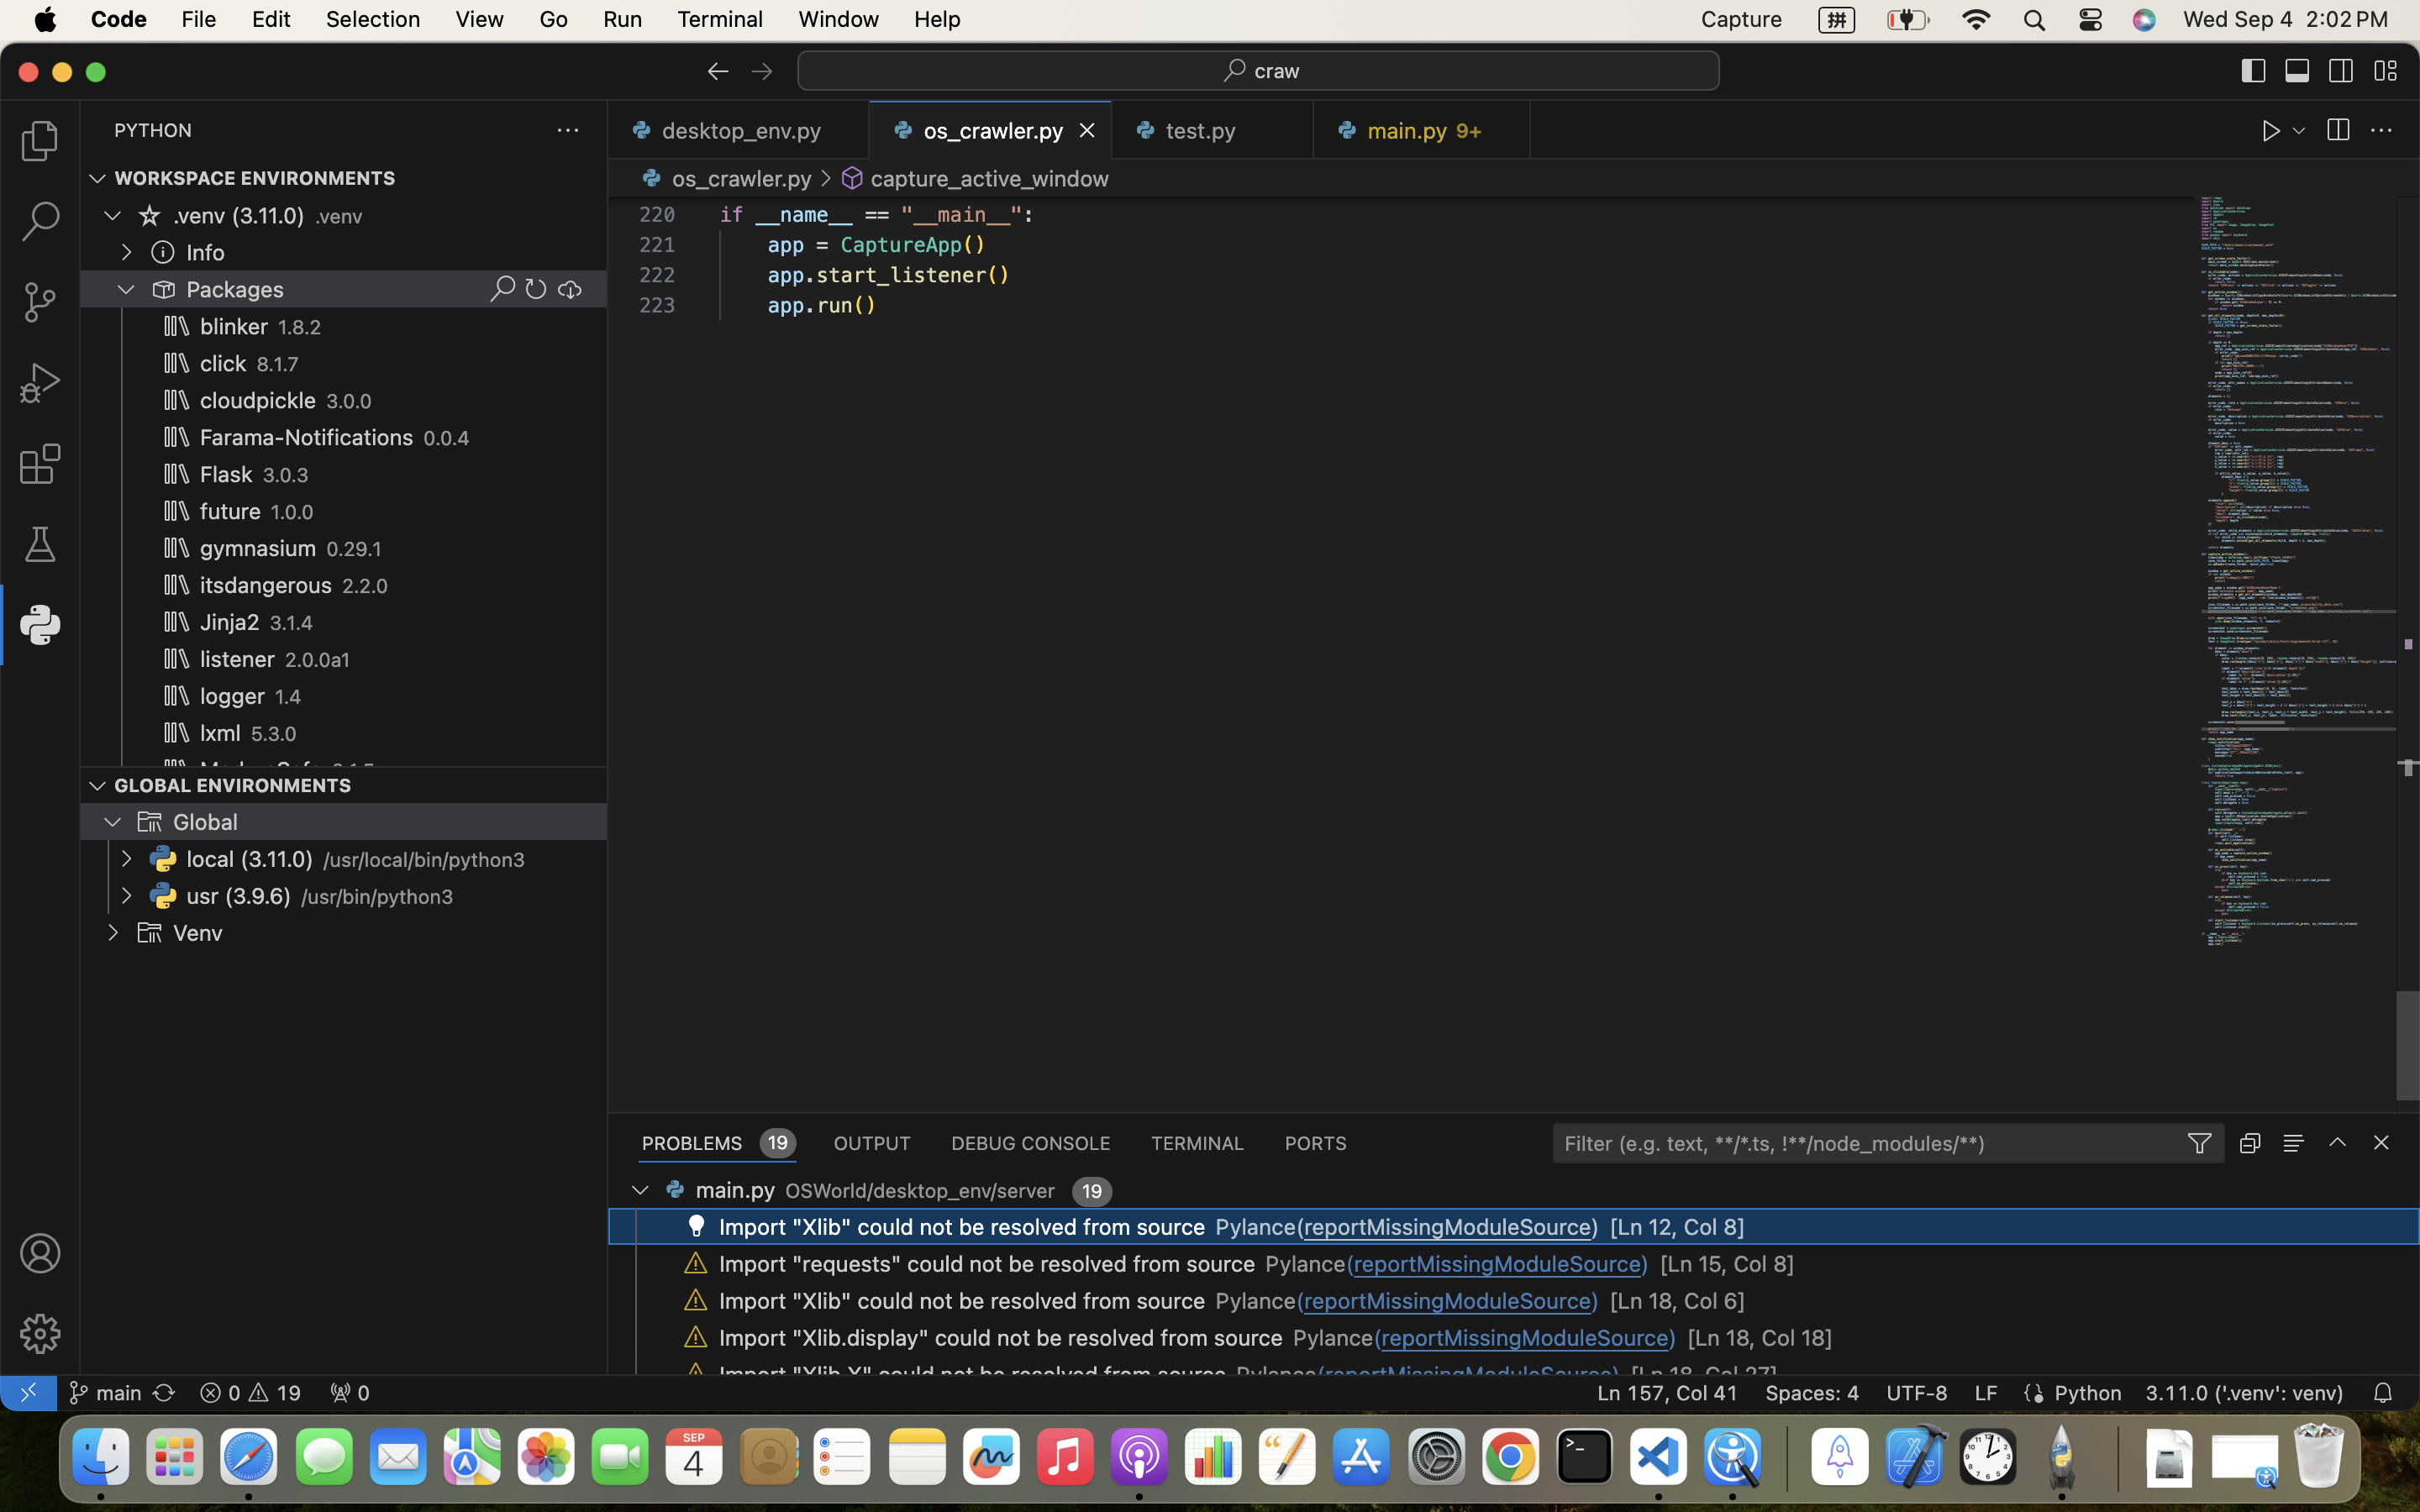 The height and width of the screenshot is (1512, 2420). What do you see at coordinates (238, 659) in the screenshot?
I see `listener` at bounding box center [238, 659].